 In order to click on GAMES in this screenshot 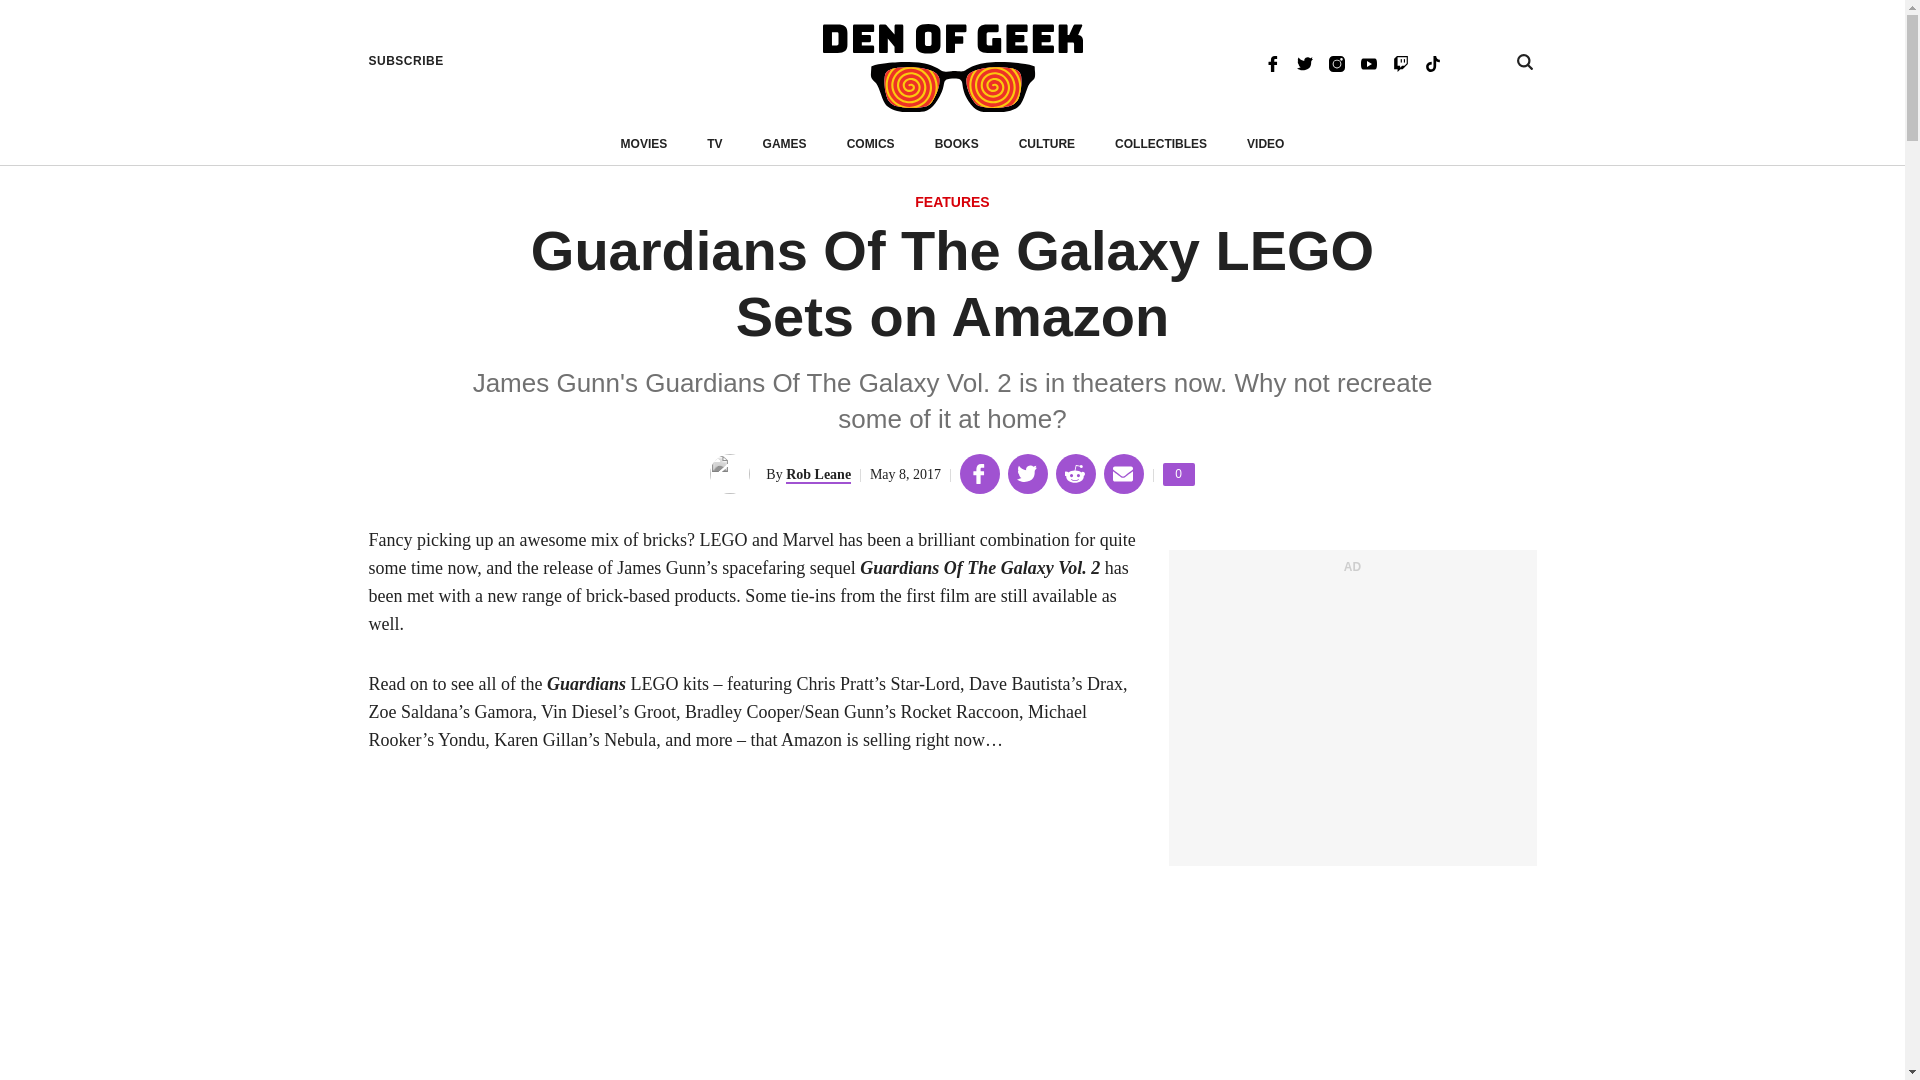, I will do `click(1336, 62)`.